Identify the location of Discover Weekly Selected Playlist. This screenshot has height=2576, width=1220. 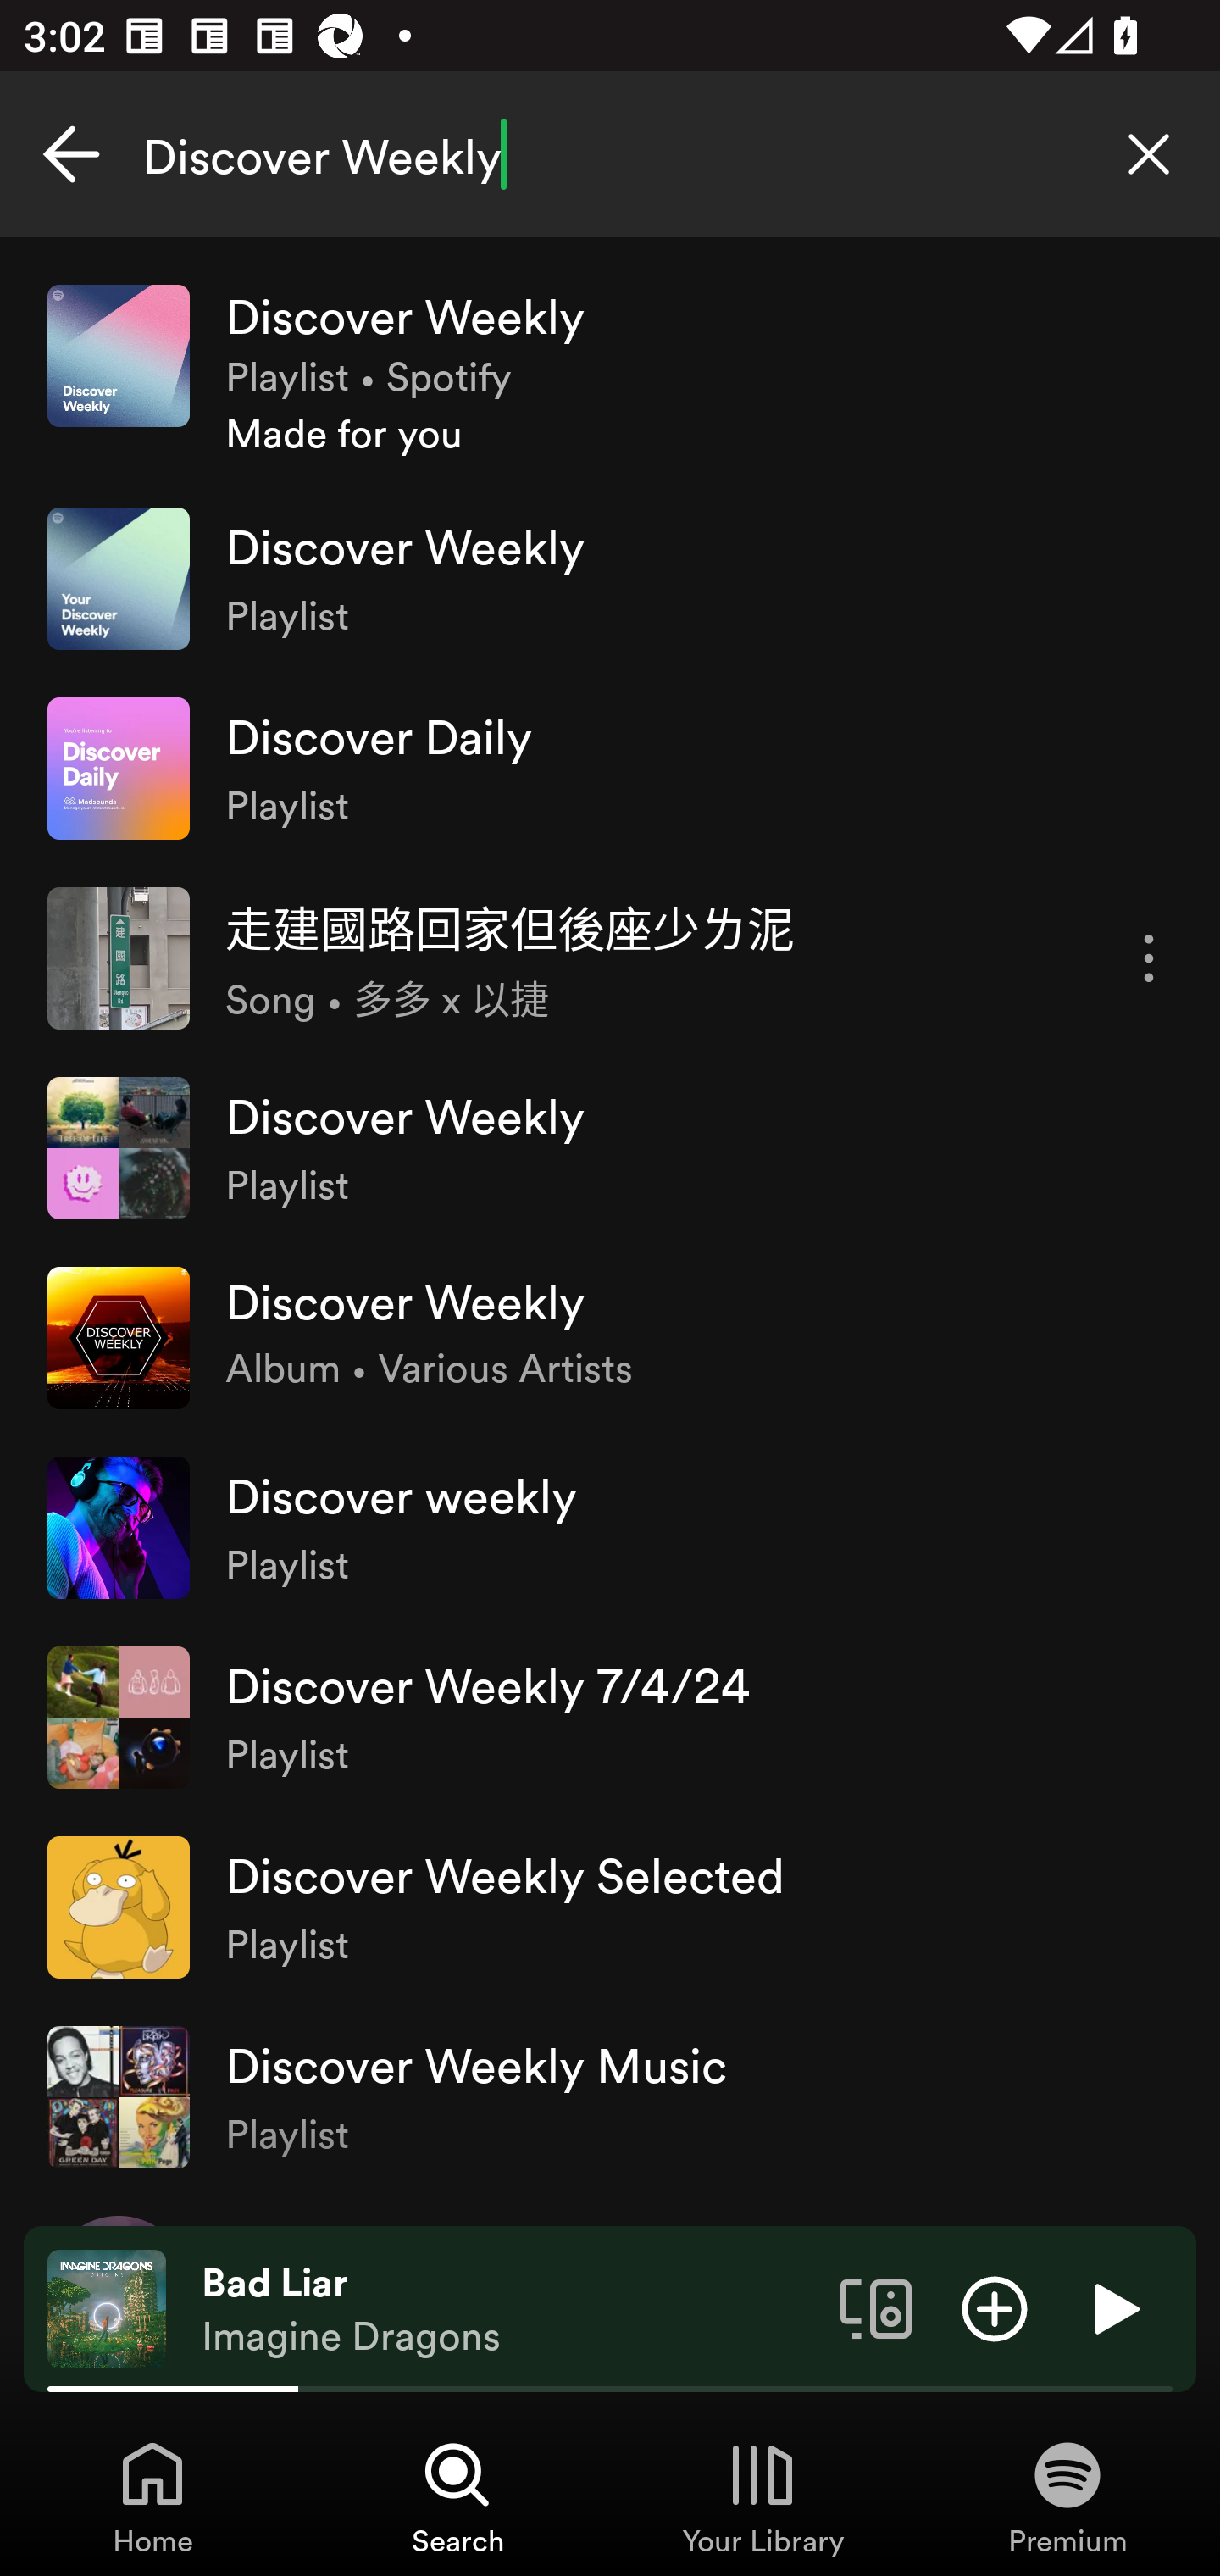
(610, 1907).